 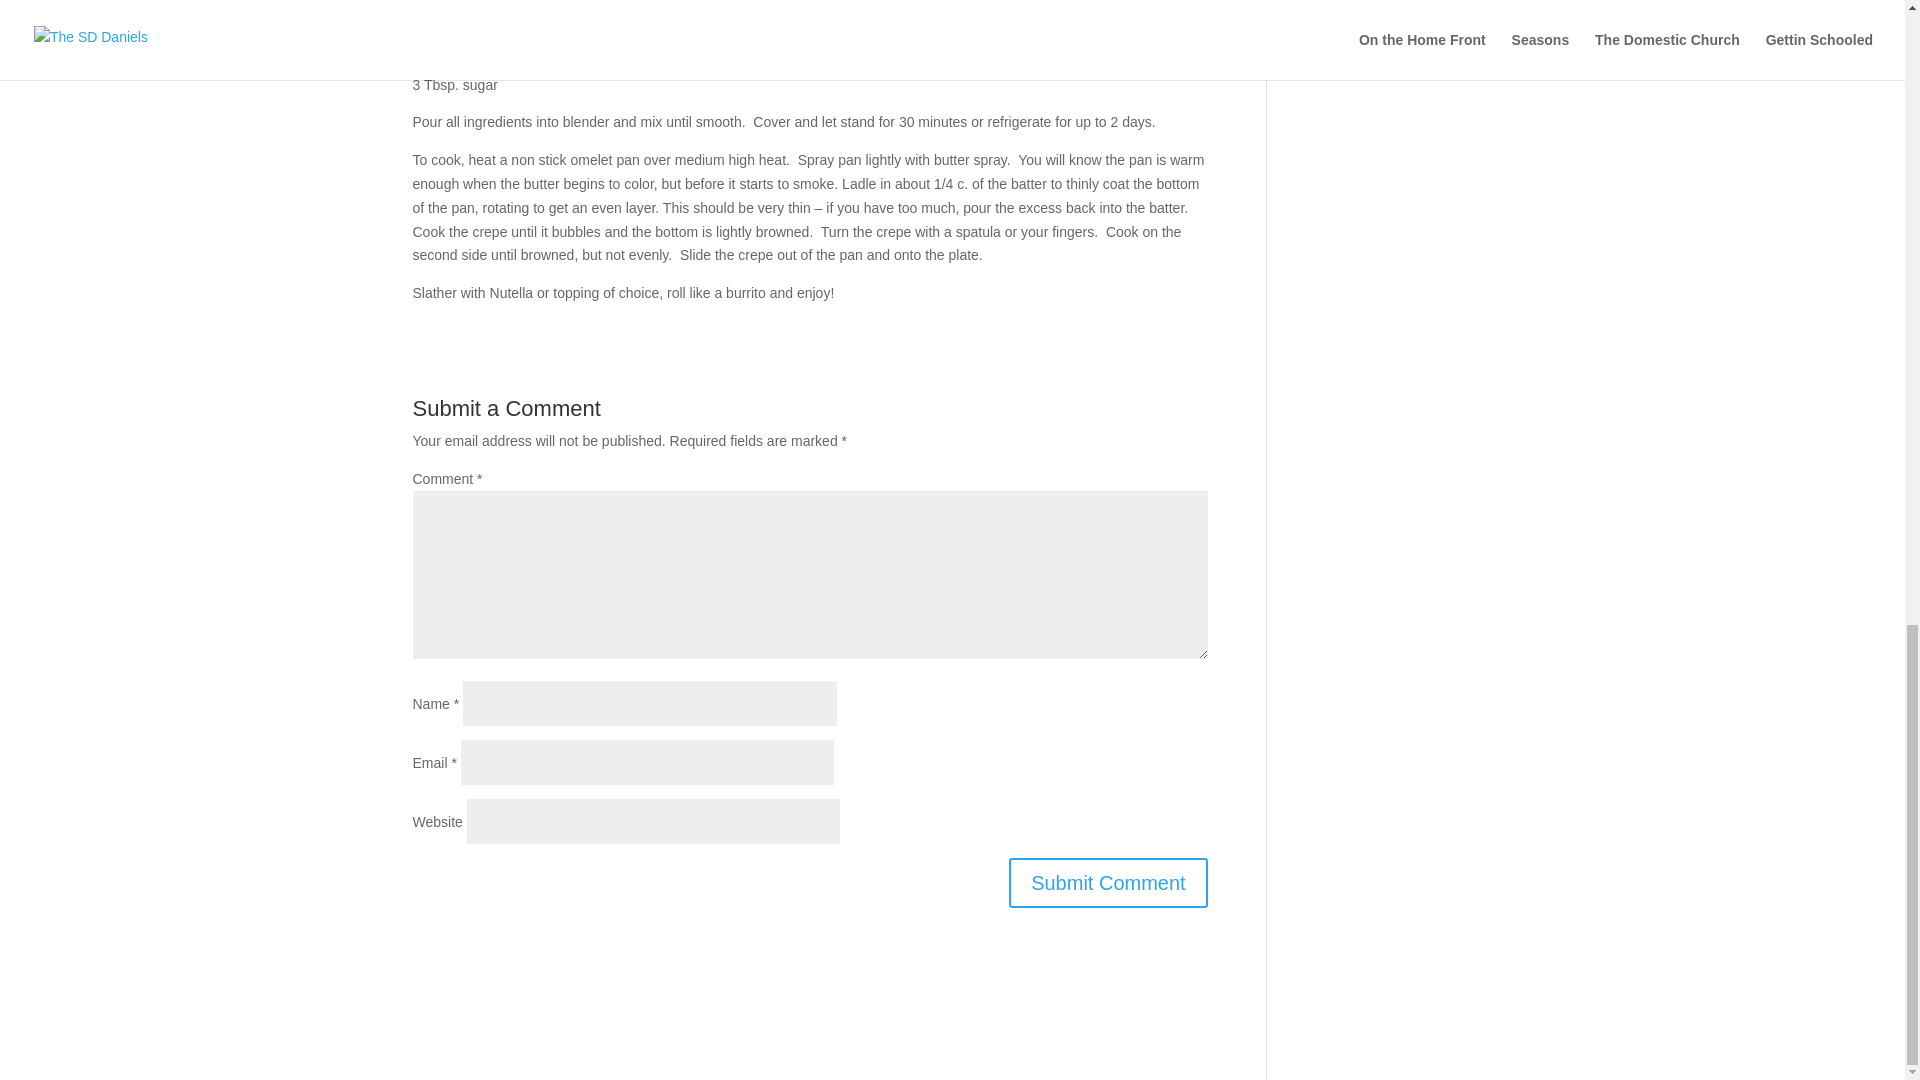 What do you see at coordinates (1108, 882) in the screenshot?
I see `Submit Comment` at bounding box center [1108, 882].